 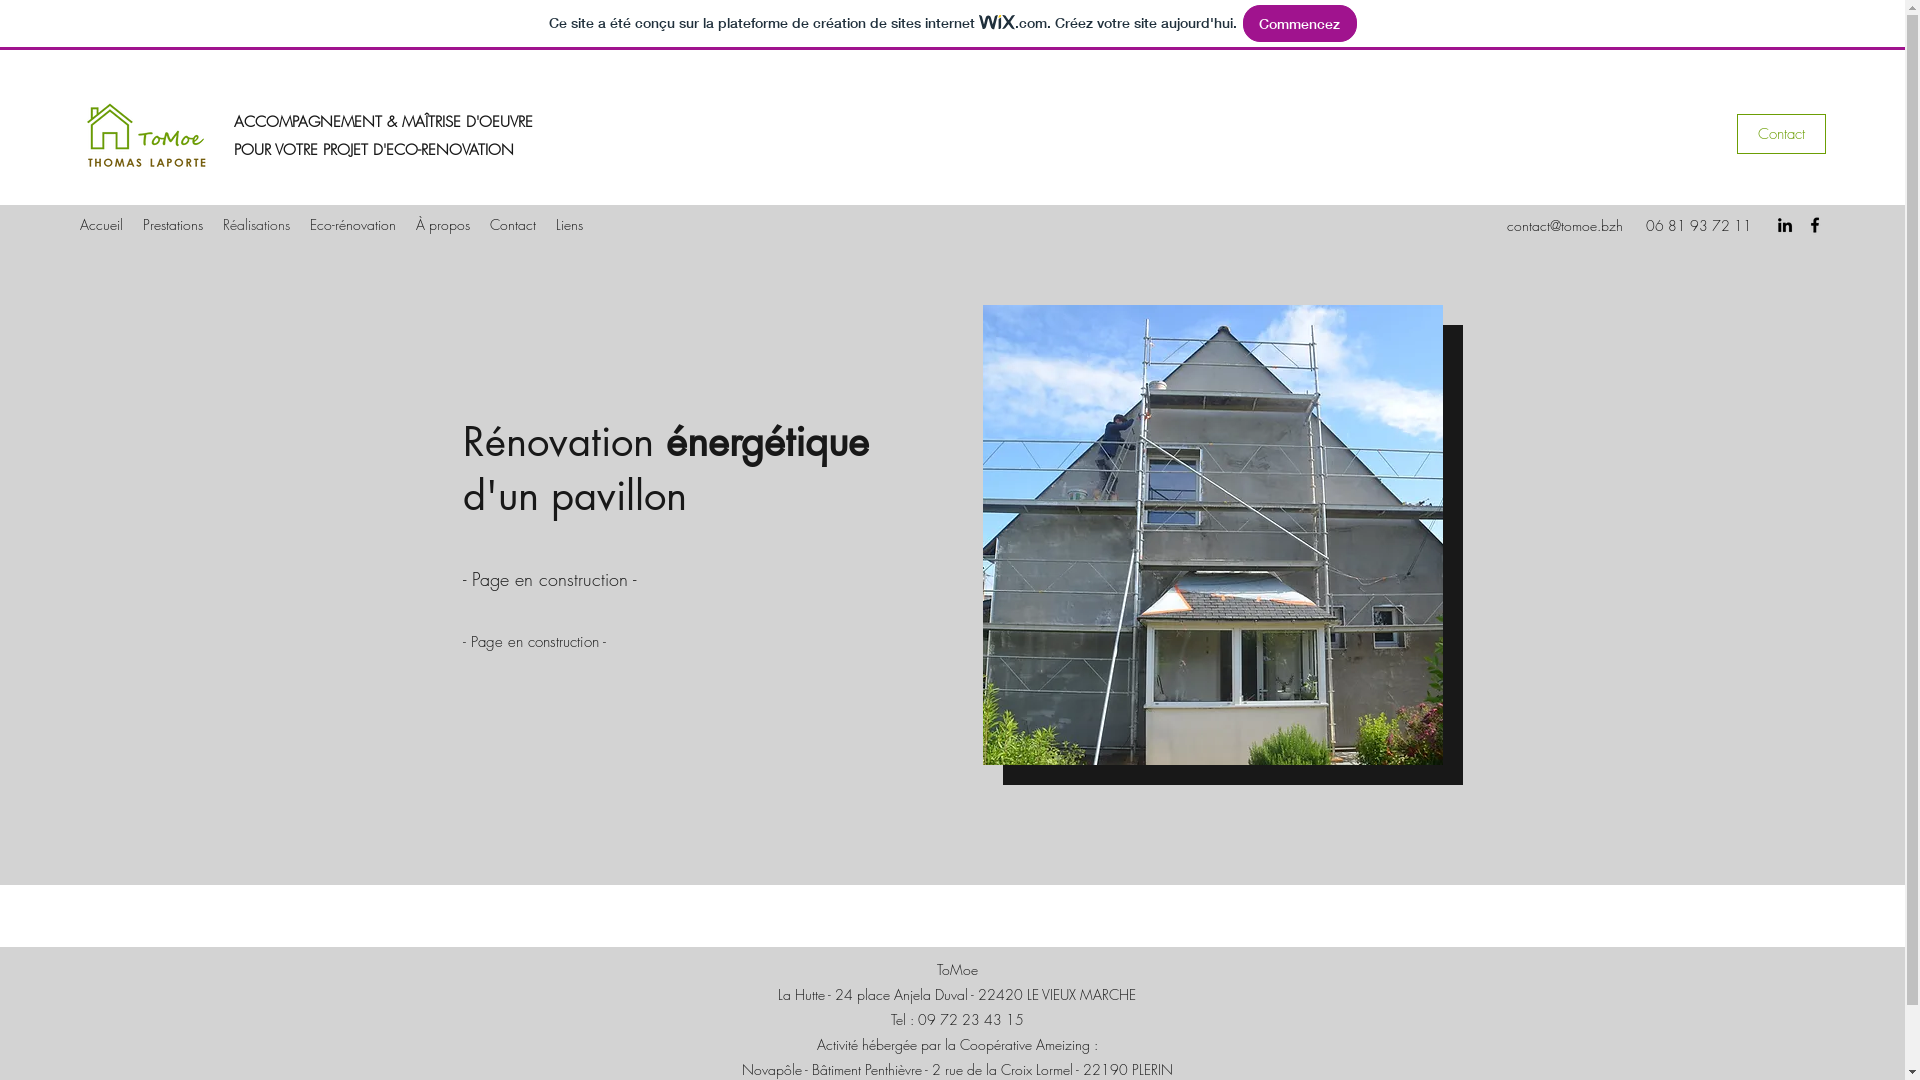 I want to click on Contact, so click(x=513, y=225).